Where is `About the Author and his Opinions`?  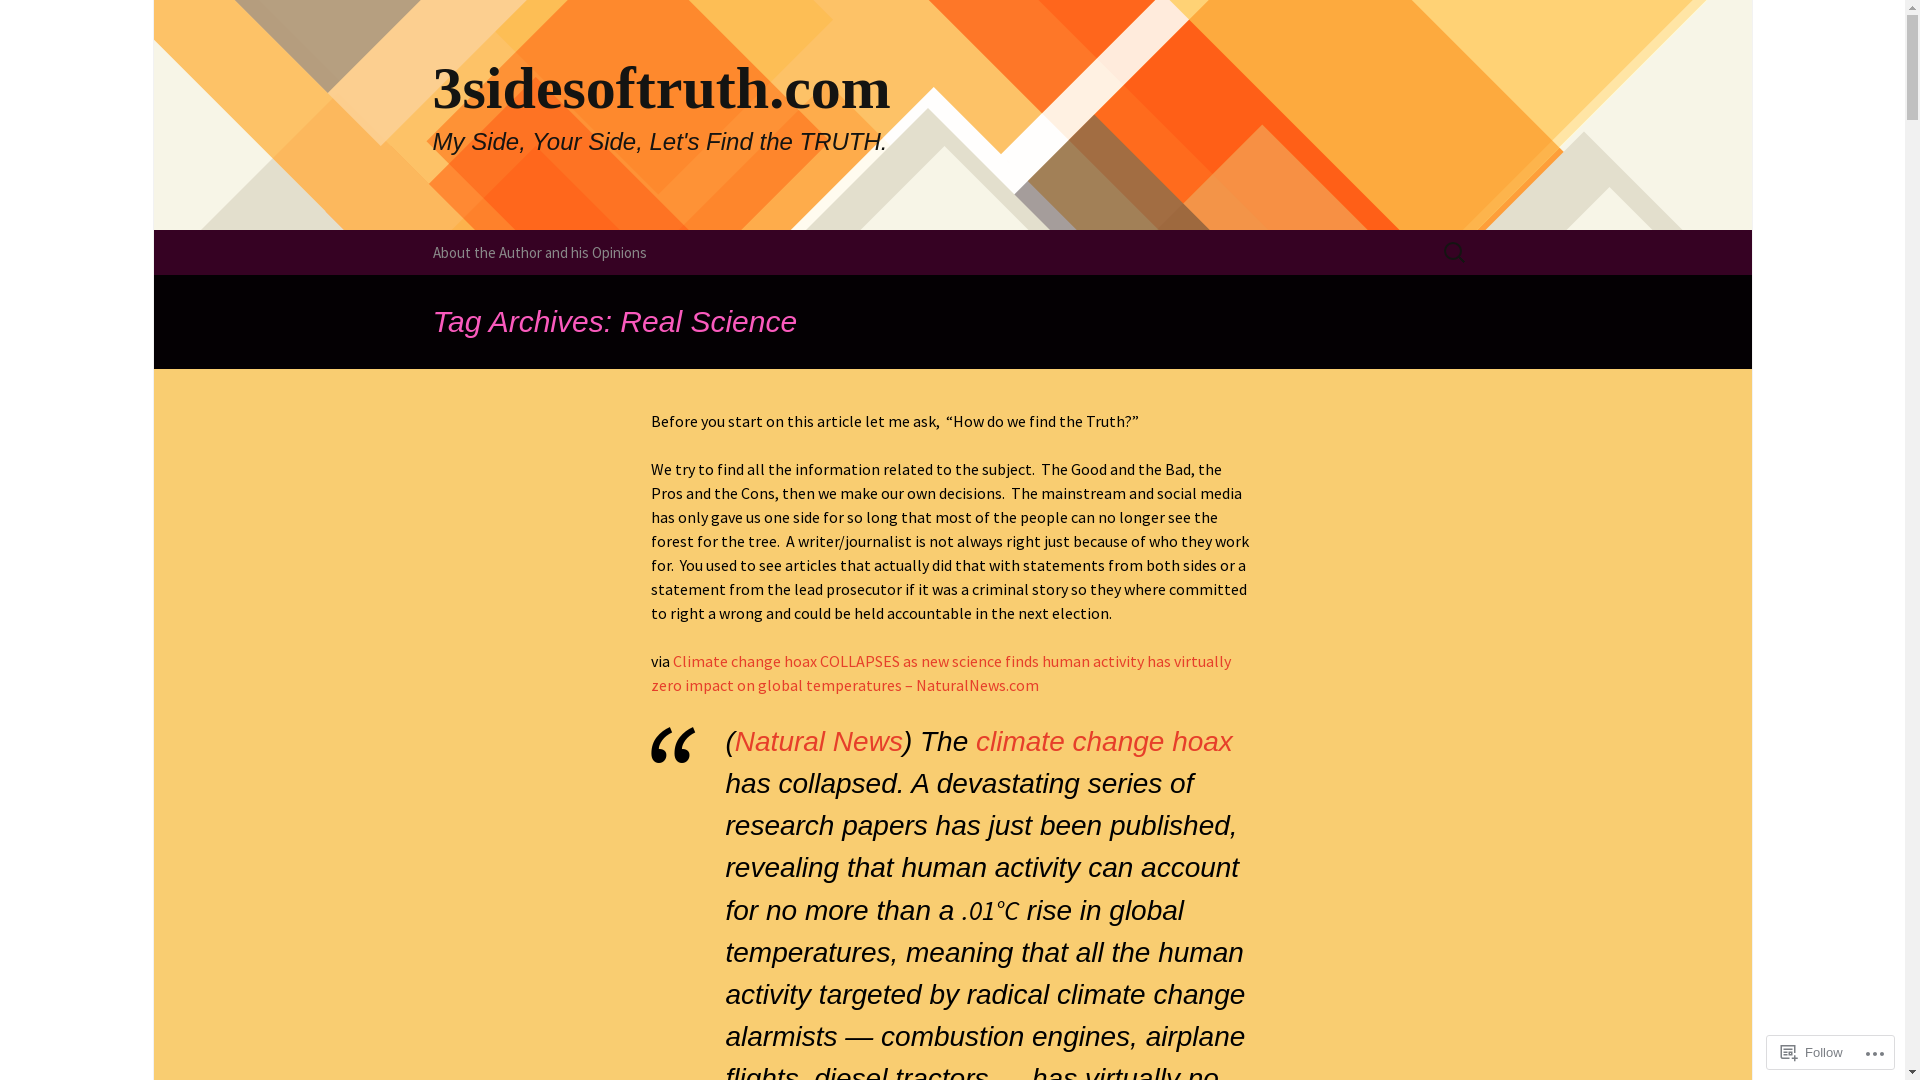 About the Author and his Opinions is located at coordinates (539, 252).